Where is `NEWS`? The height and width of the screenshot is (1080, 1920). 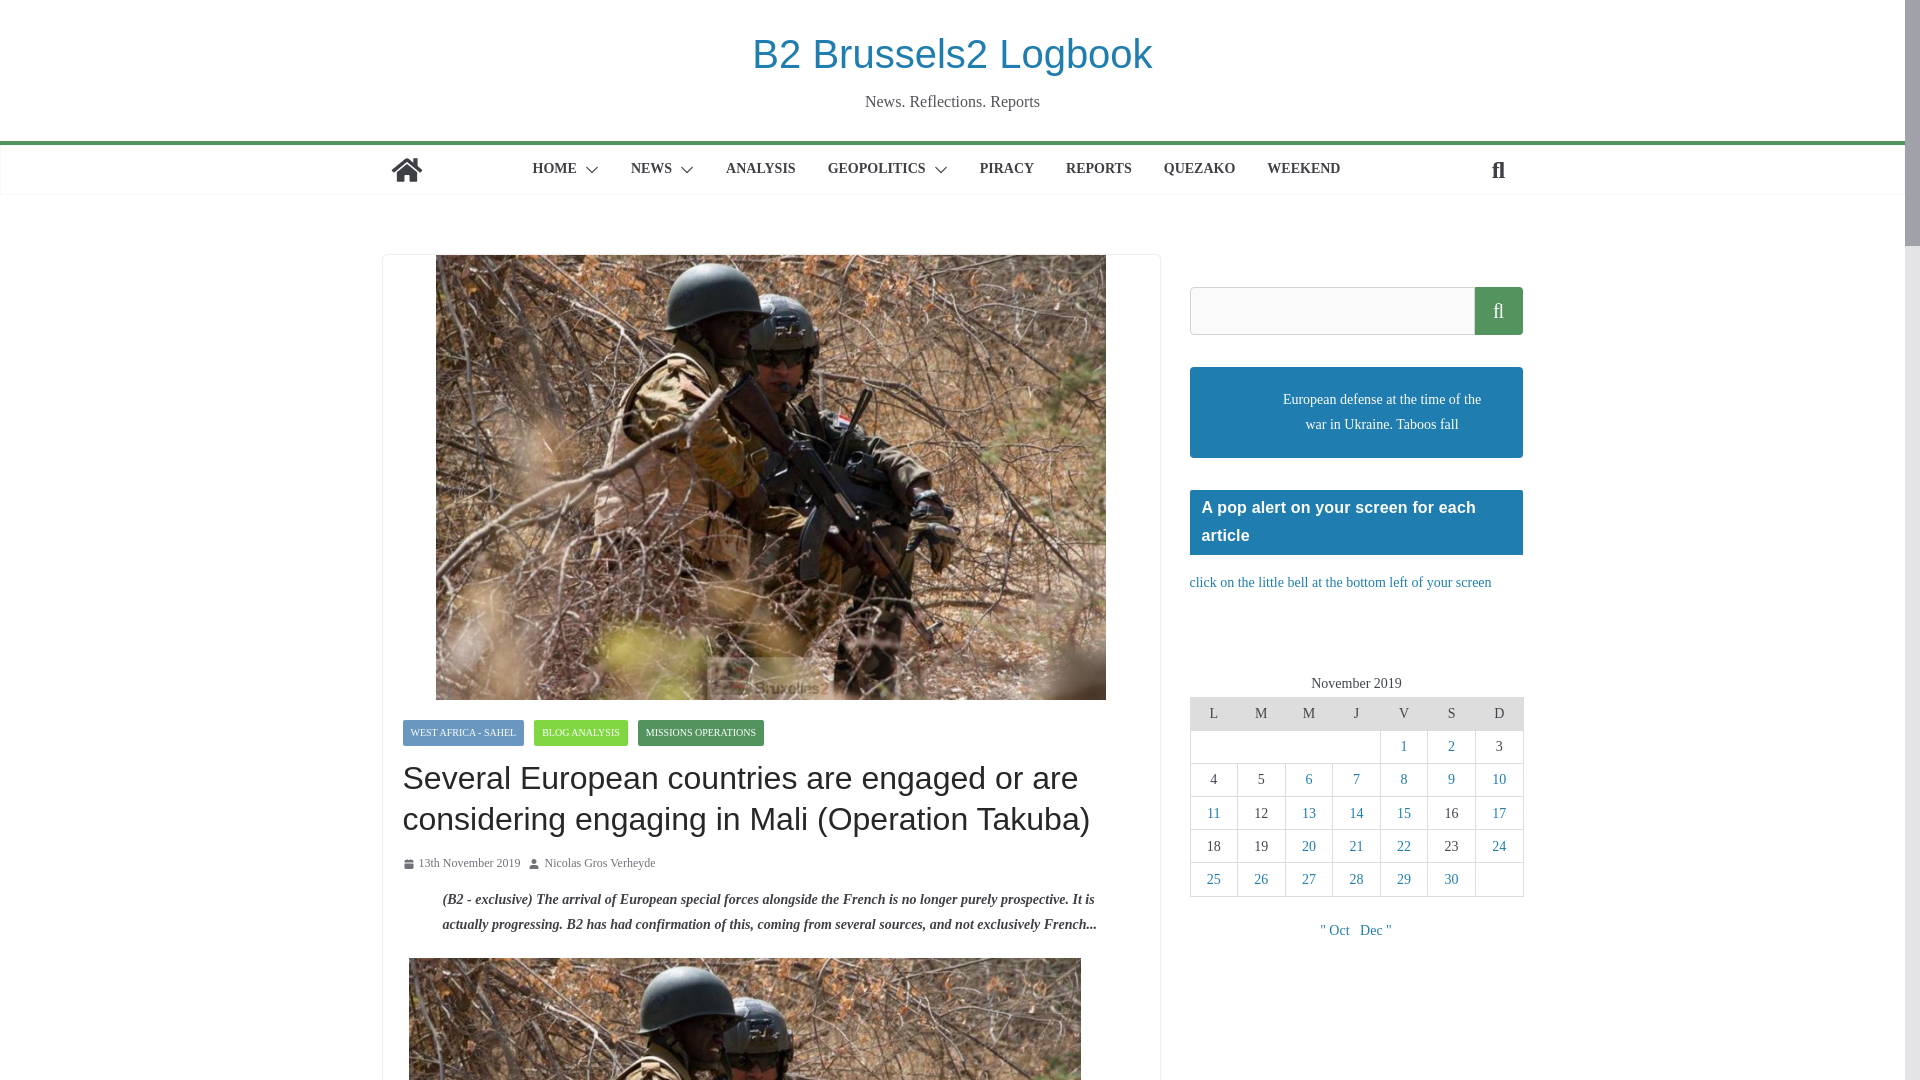 NEWS is located at coordinates (652, 170).